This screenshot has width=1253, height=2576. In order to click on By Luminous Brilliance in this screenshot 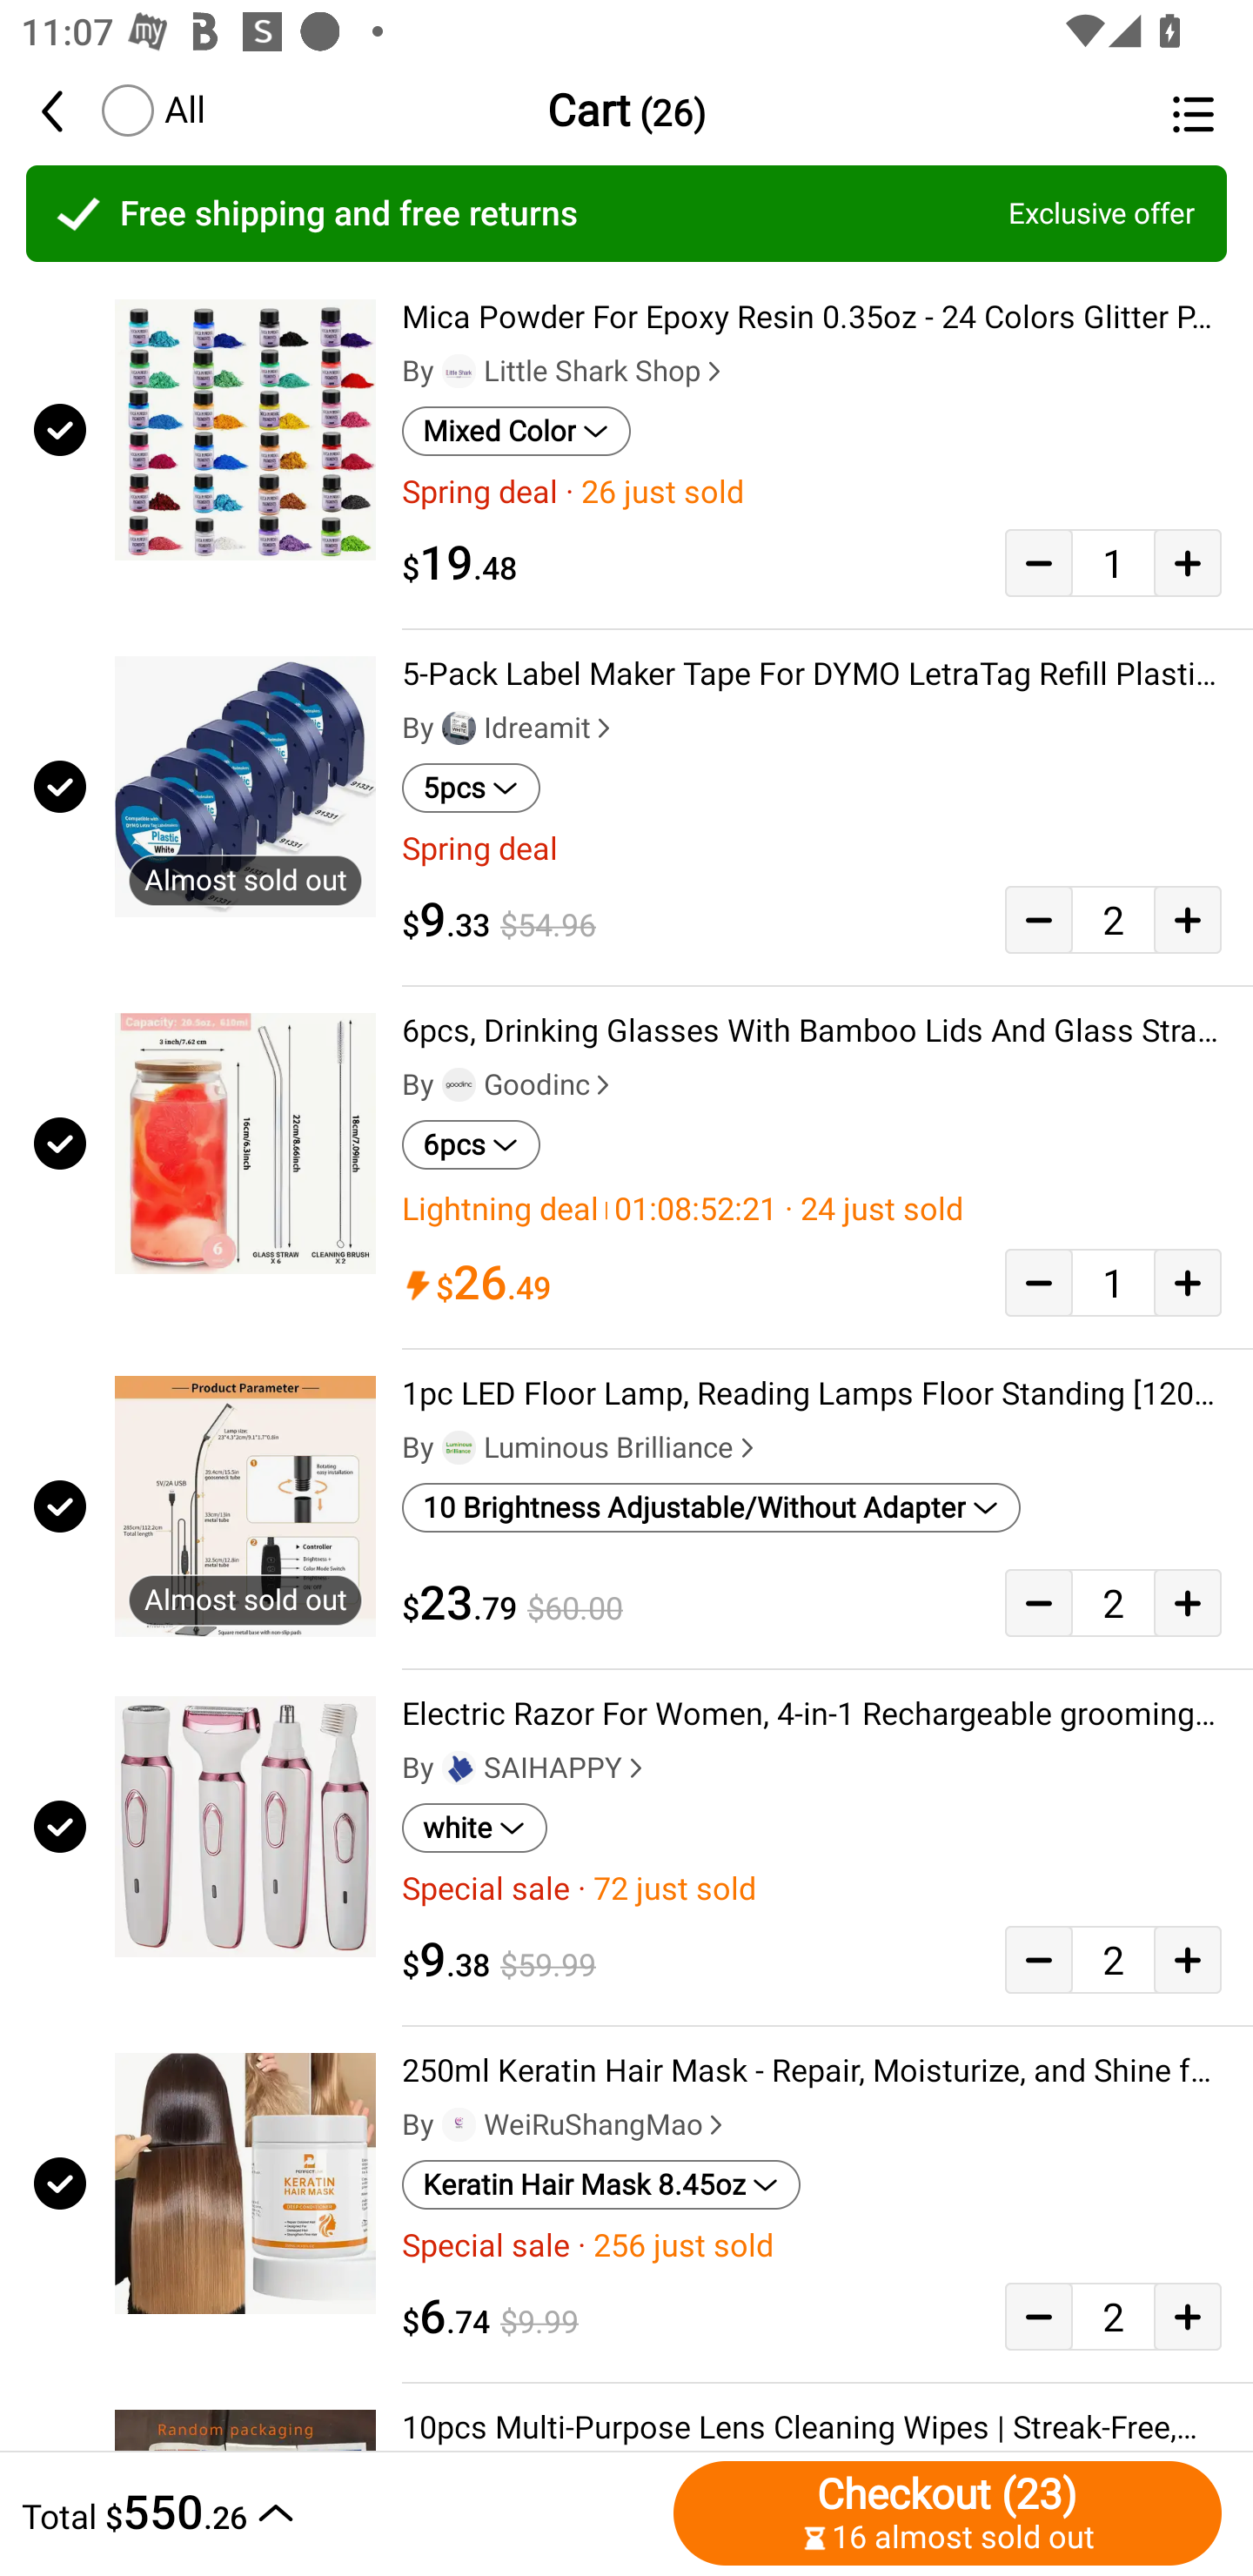, I will do `click(581, 1447)`.